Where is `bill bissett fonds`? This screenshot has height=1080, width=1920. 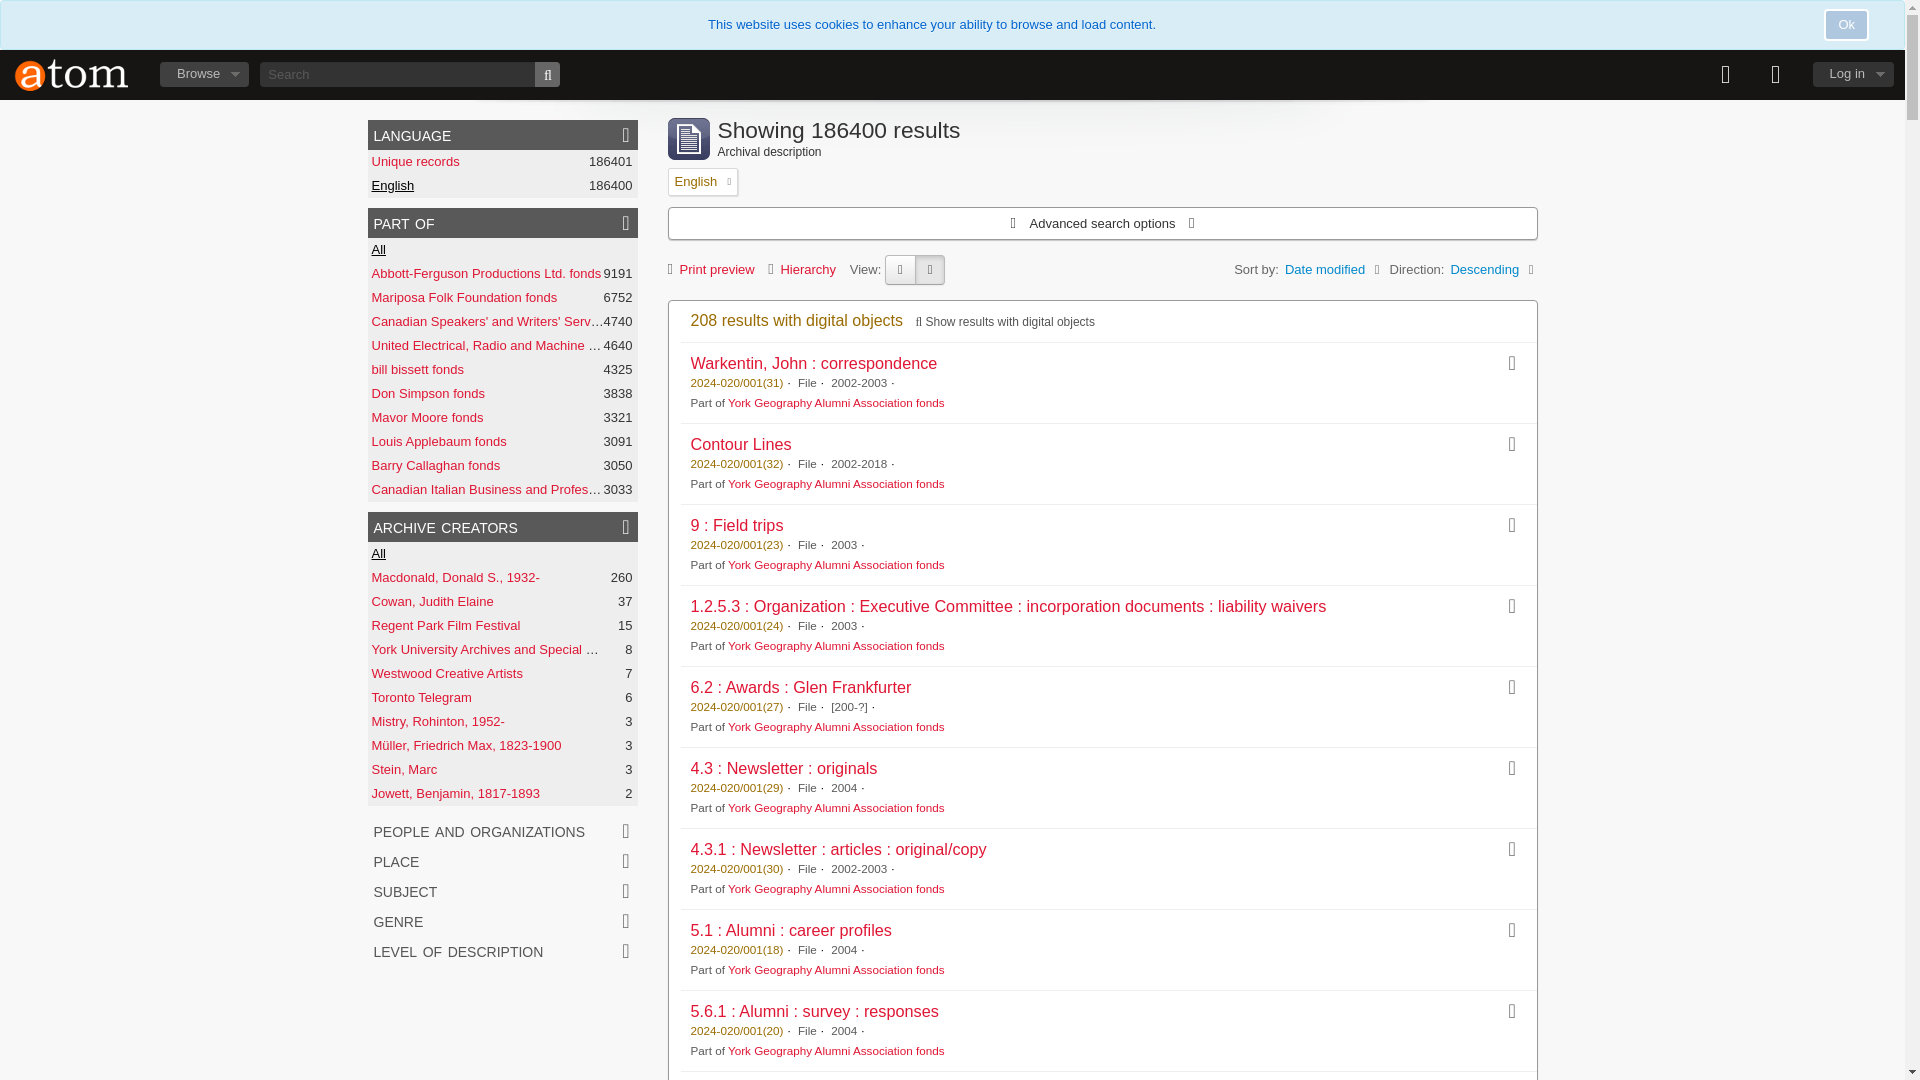
bill bissett fonds is located at coordinates (418, 368).